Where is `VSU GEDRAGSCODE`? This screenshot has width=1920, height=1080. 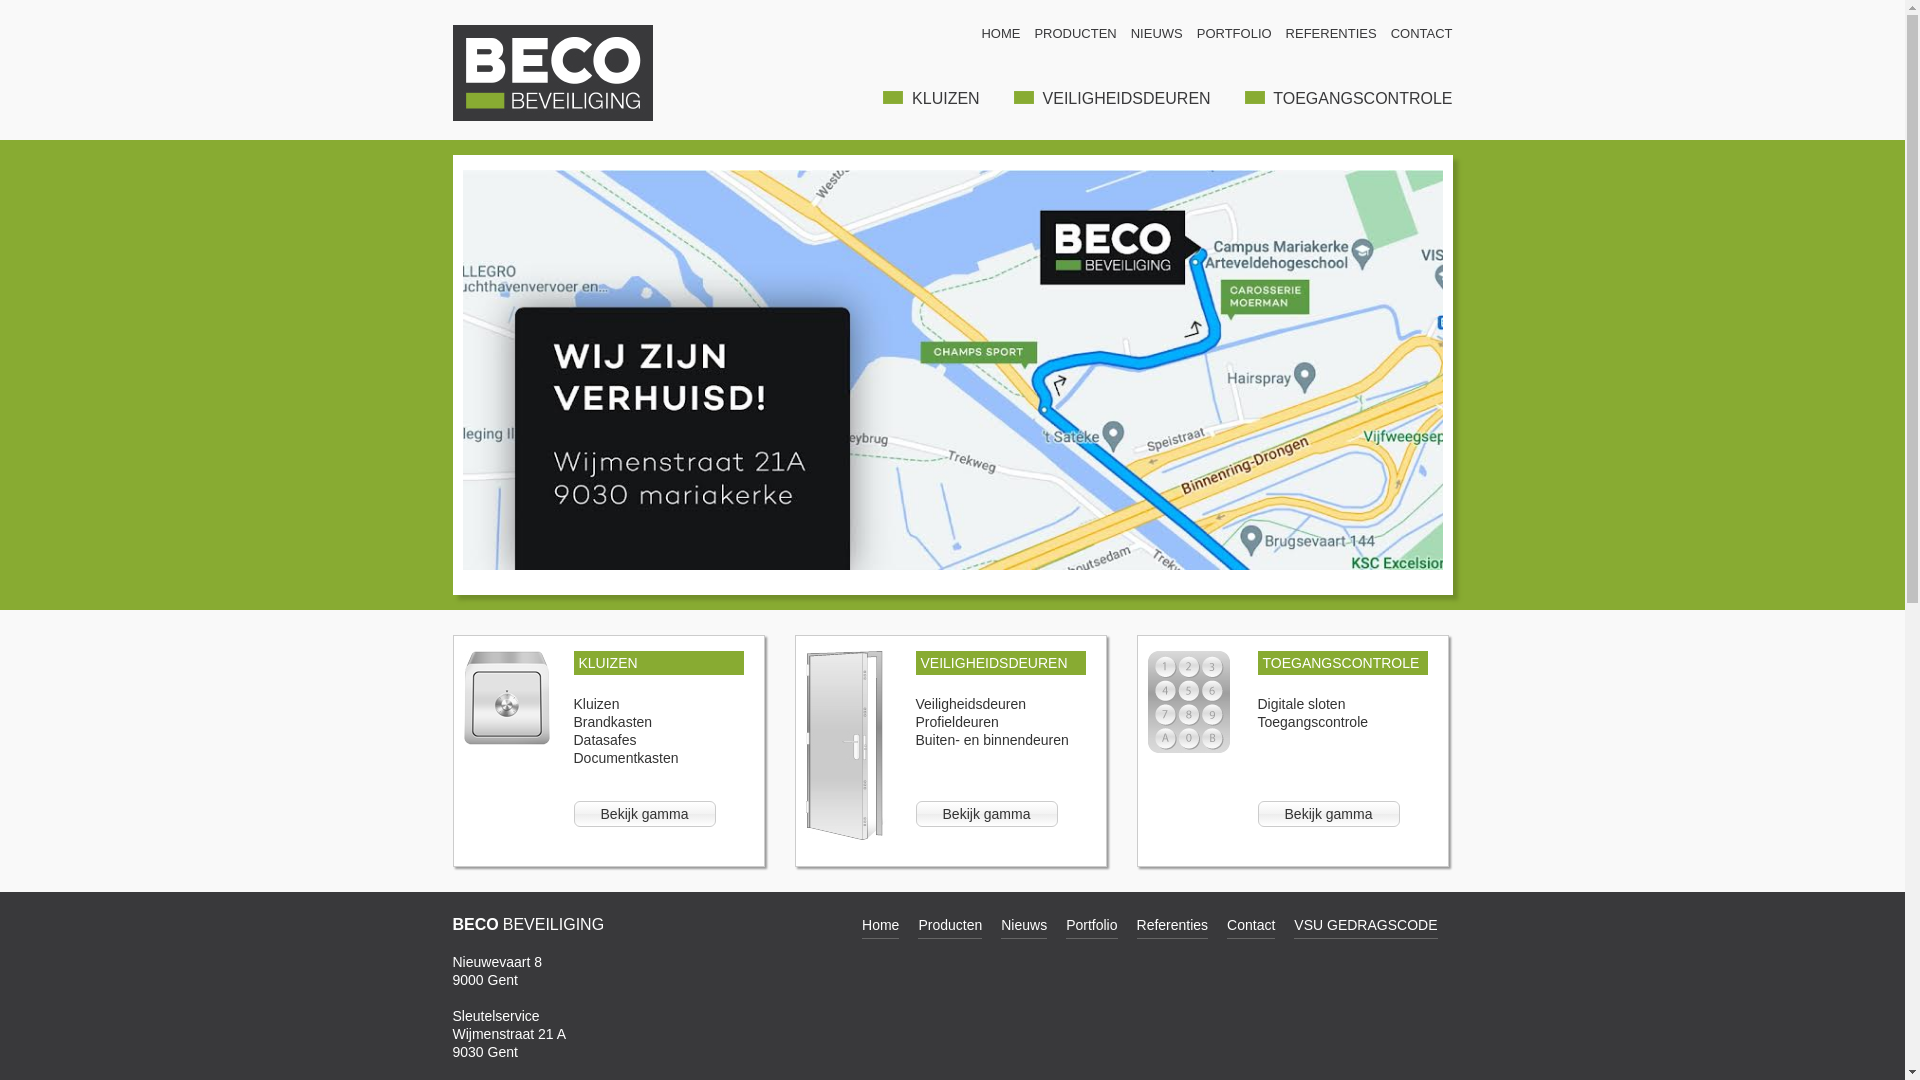
VSU GEDRAGSCODE is located at coordinates (1366, 928).